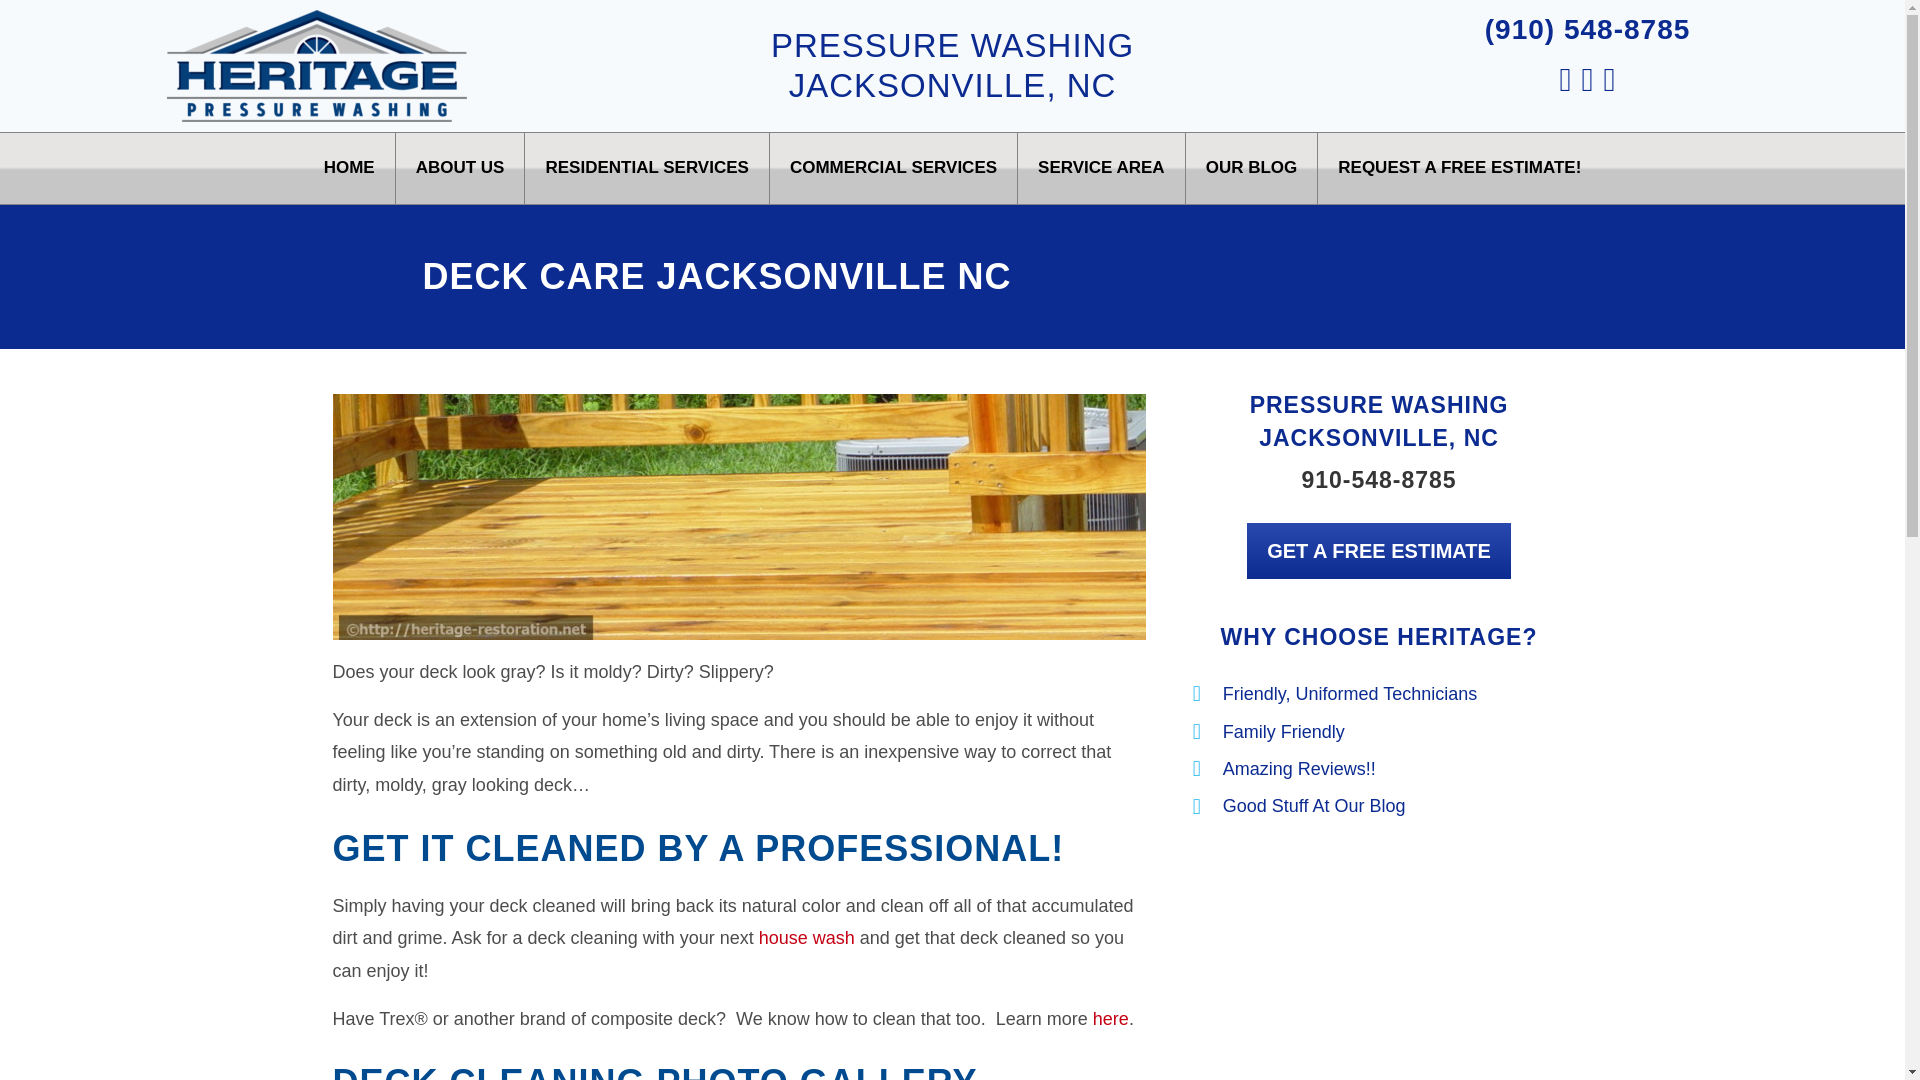 This screenshot has height=1080, width=1920. What do you see at coordinates (1110, 1018) in the screenshot?
I see `here` at bounding box center [1110, 1018].